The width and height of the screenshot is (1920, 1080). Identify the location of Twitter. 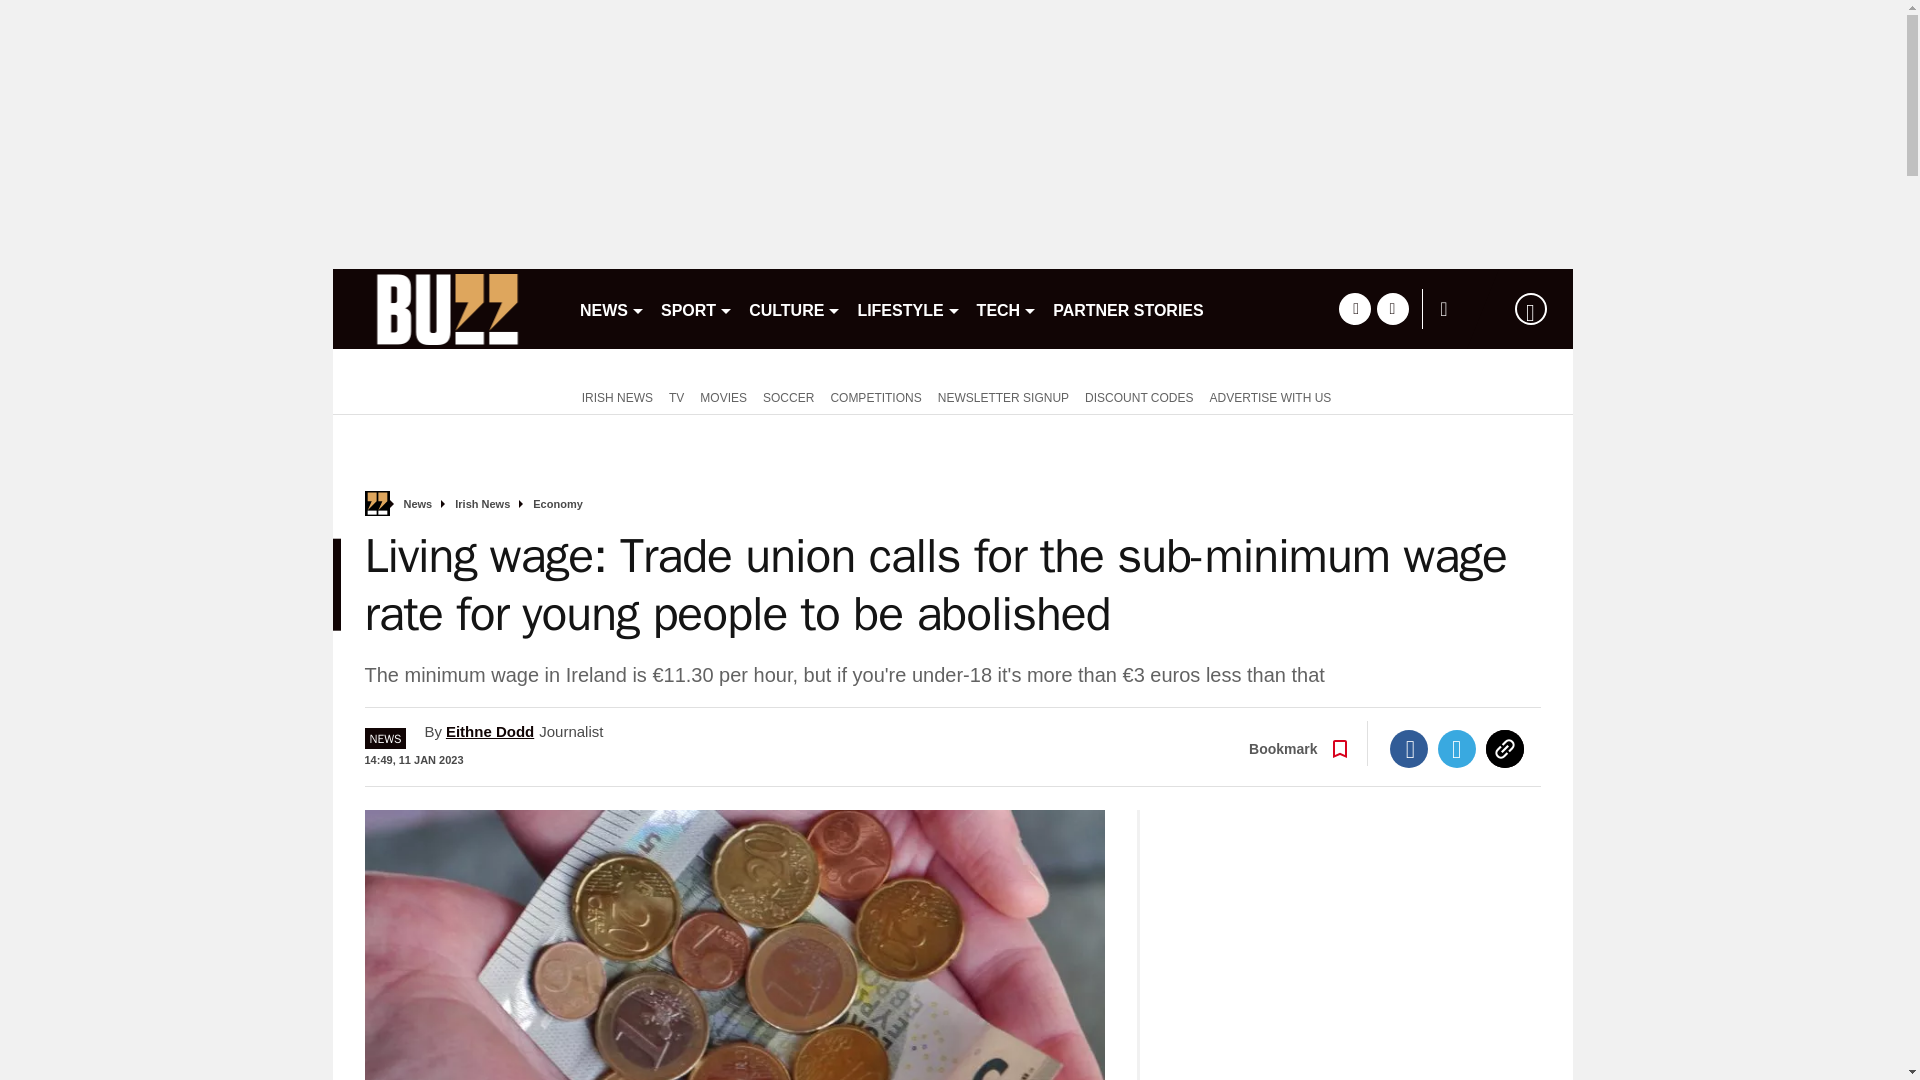
(1457, 748).